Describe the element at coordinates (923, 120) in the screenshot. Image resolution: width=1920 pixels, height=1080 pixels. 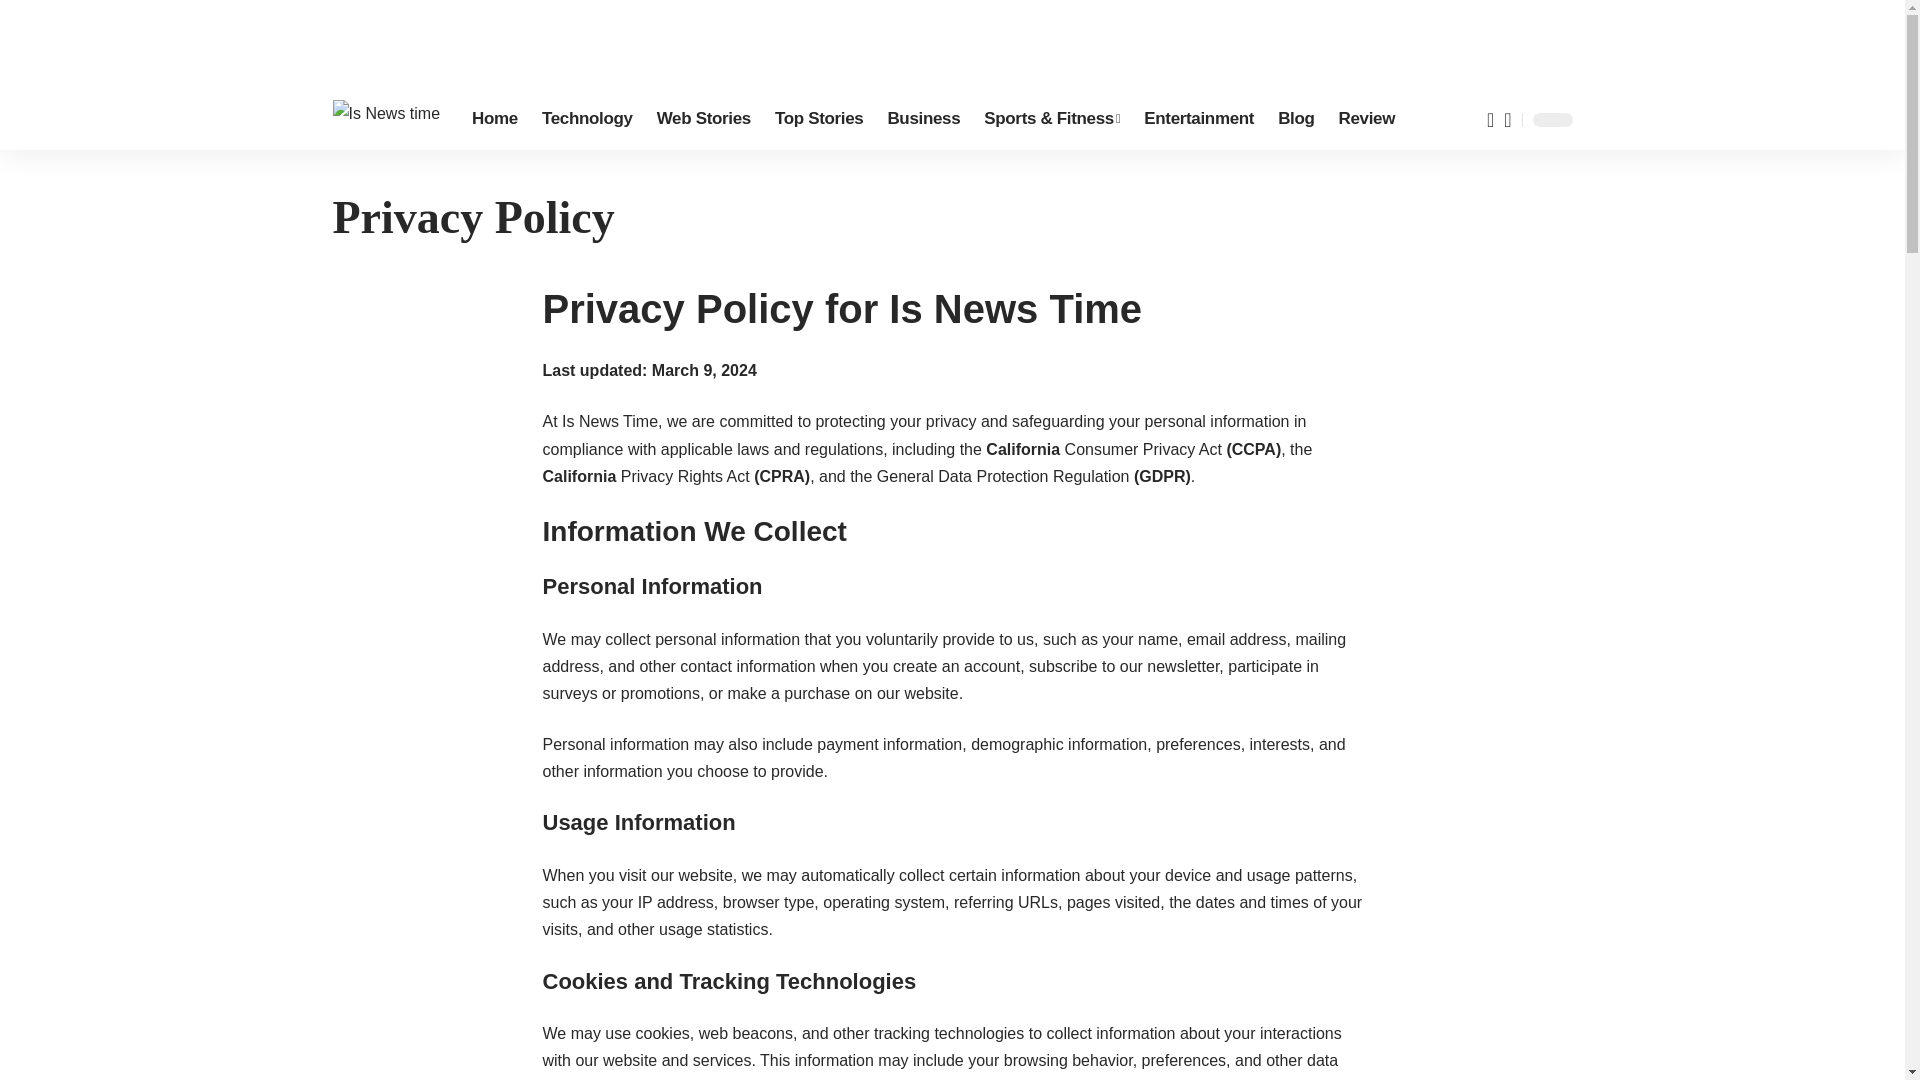
I see `Business` at that location.